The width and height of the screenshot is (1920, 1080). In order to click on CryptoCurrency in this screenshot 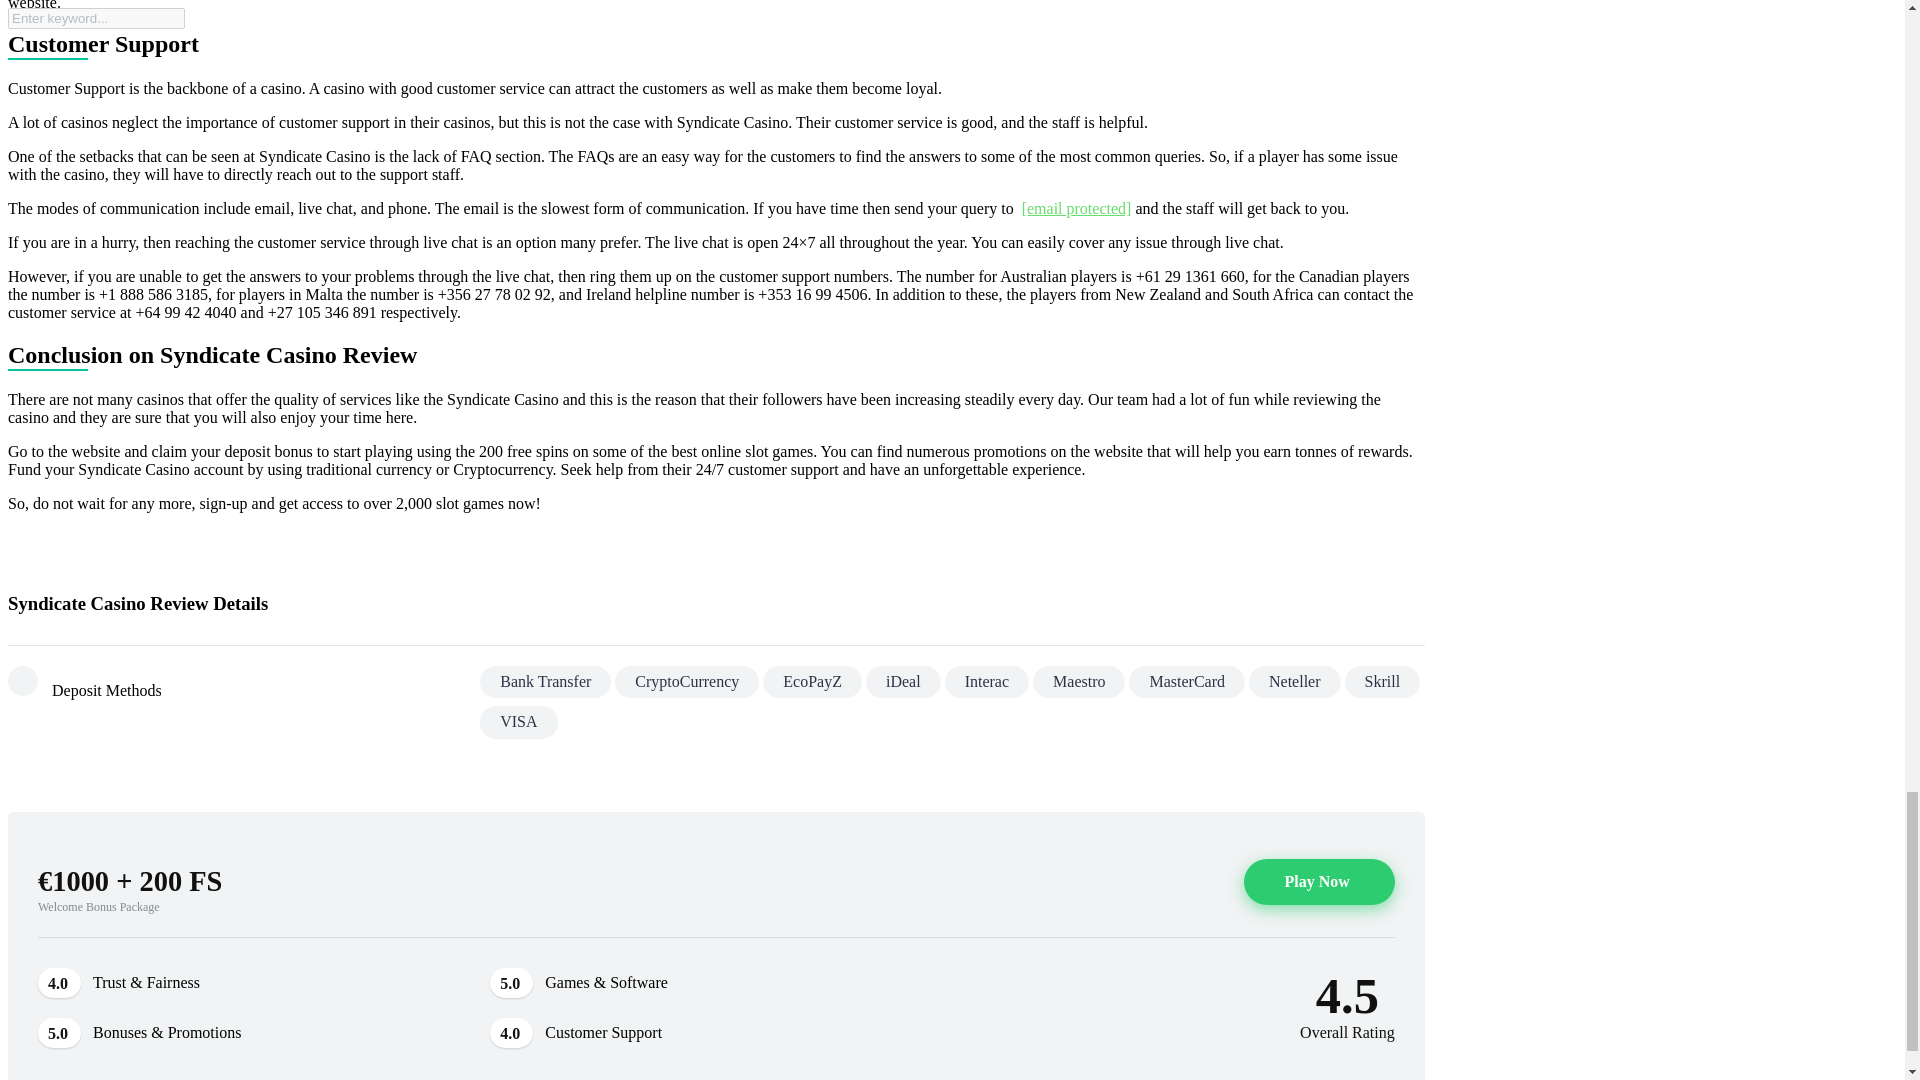, I will do `click(686, 682)`.